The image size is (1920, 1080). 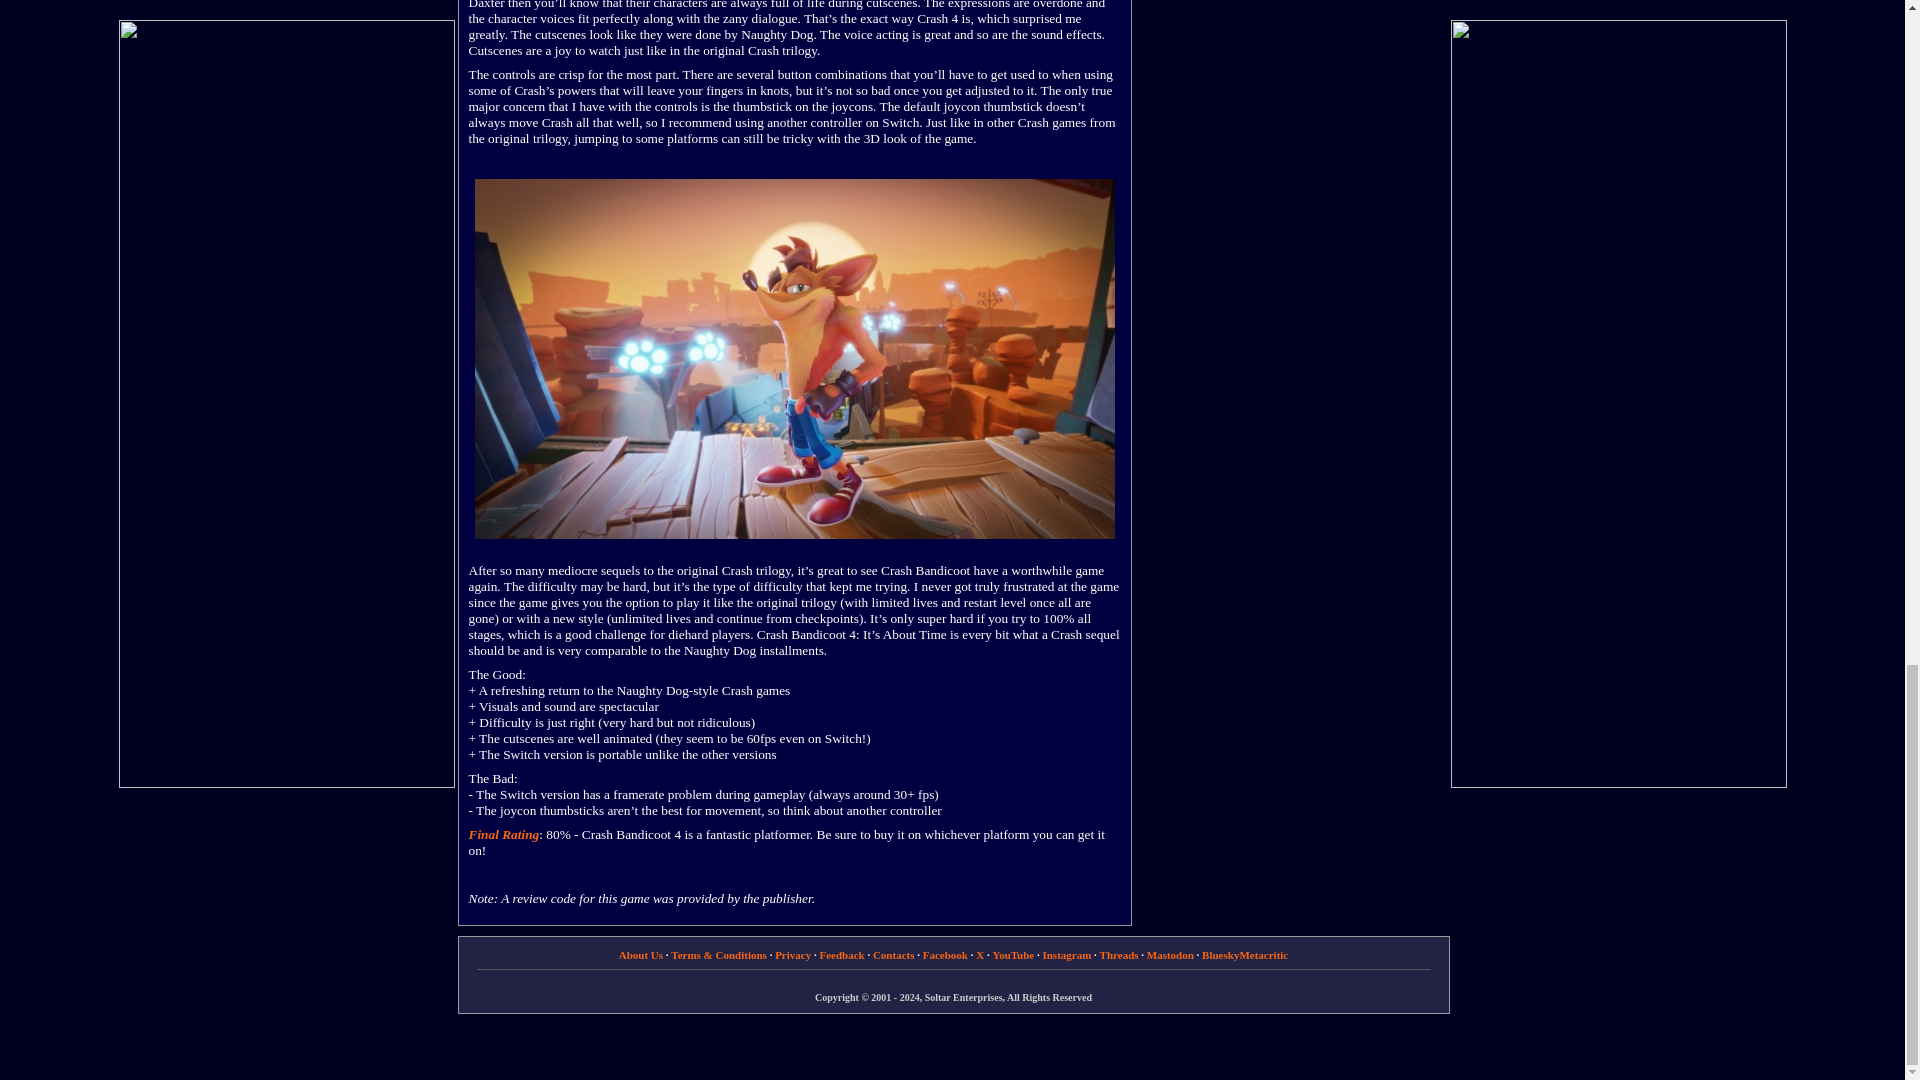 I want to click on Contacts, so click(x=894, y=955).